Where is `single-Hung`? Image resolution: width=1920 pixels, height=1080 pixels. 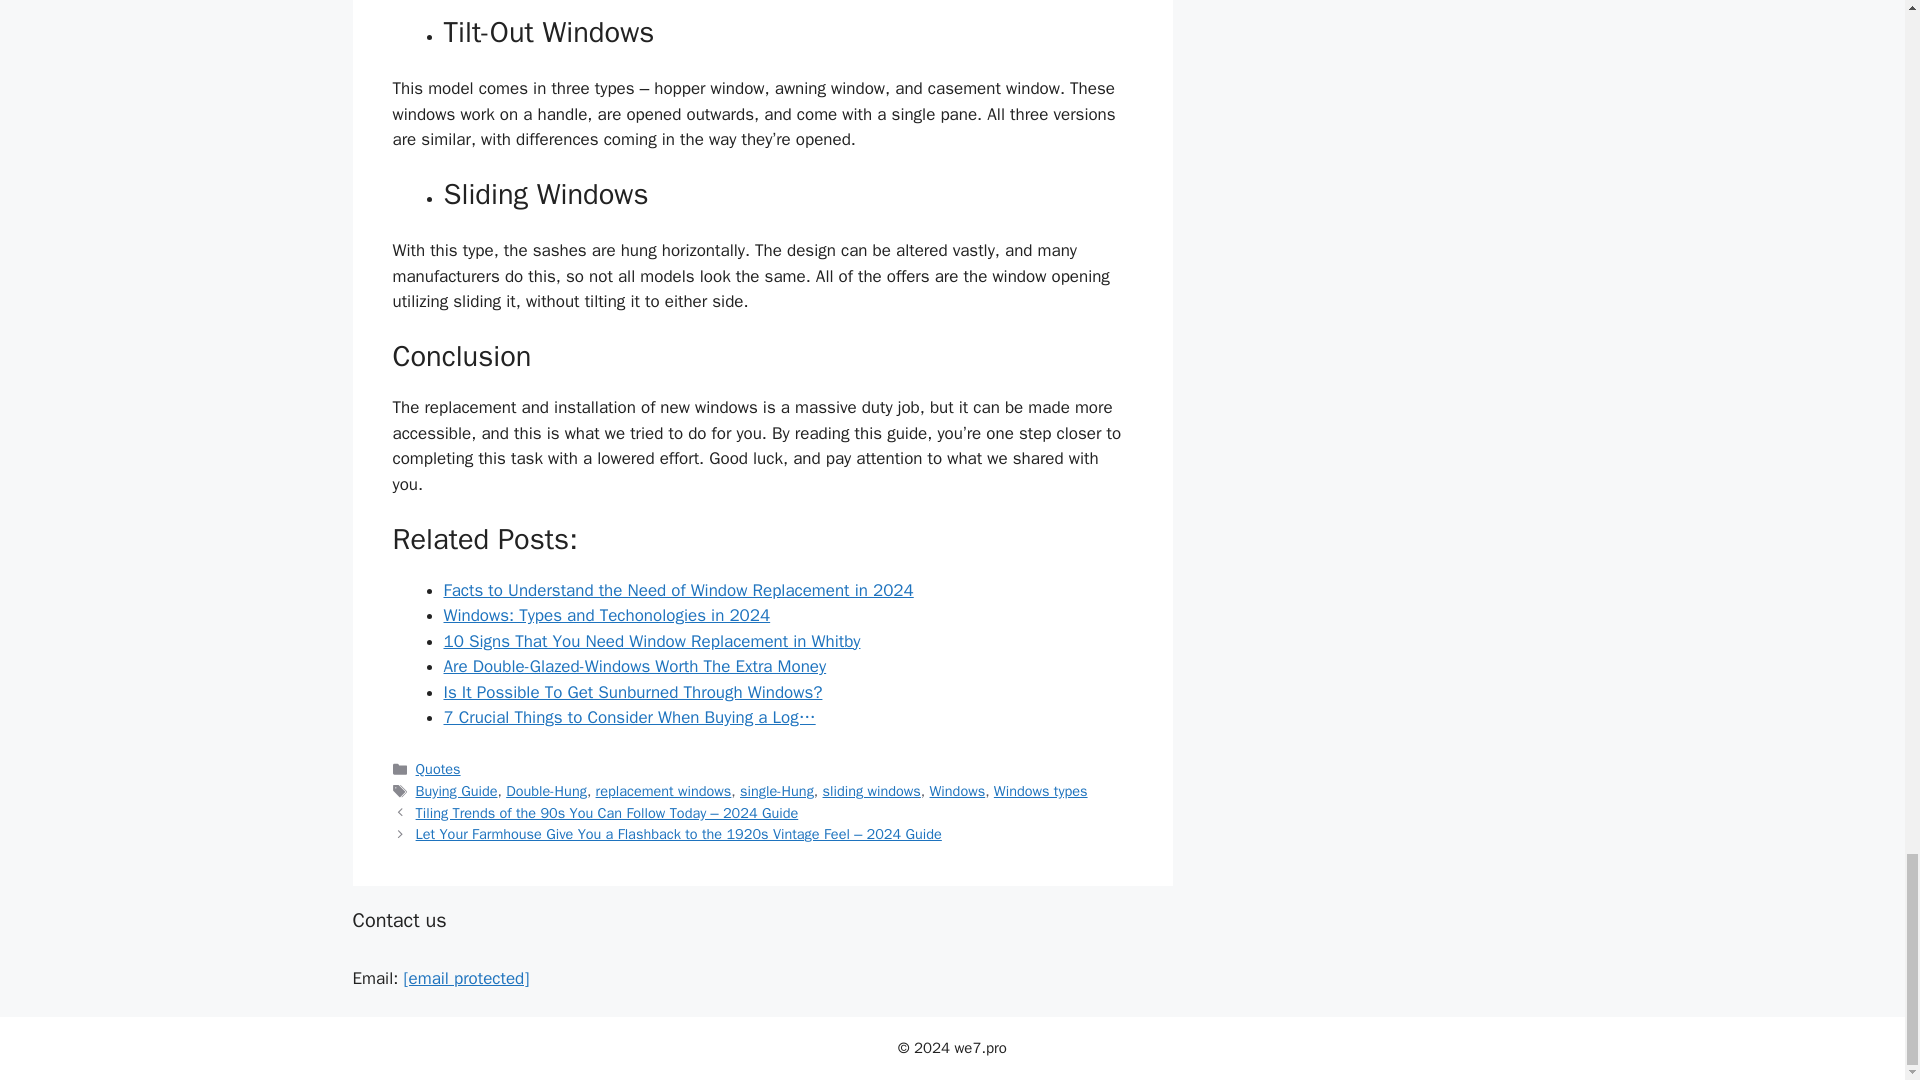
single-Hung is located at coordinates (776, 790).